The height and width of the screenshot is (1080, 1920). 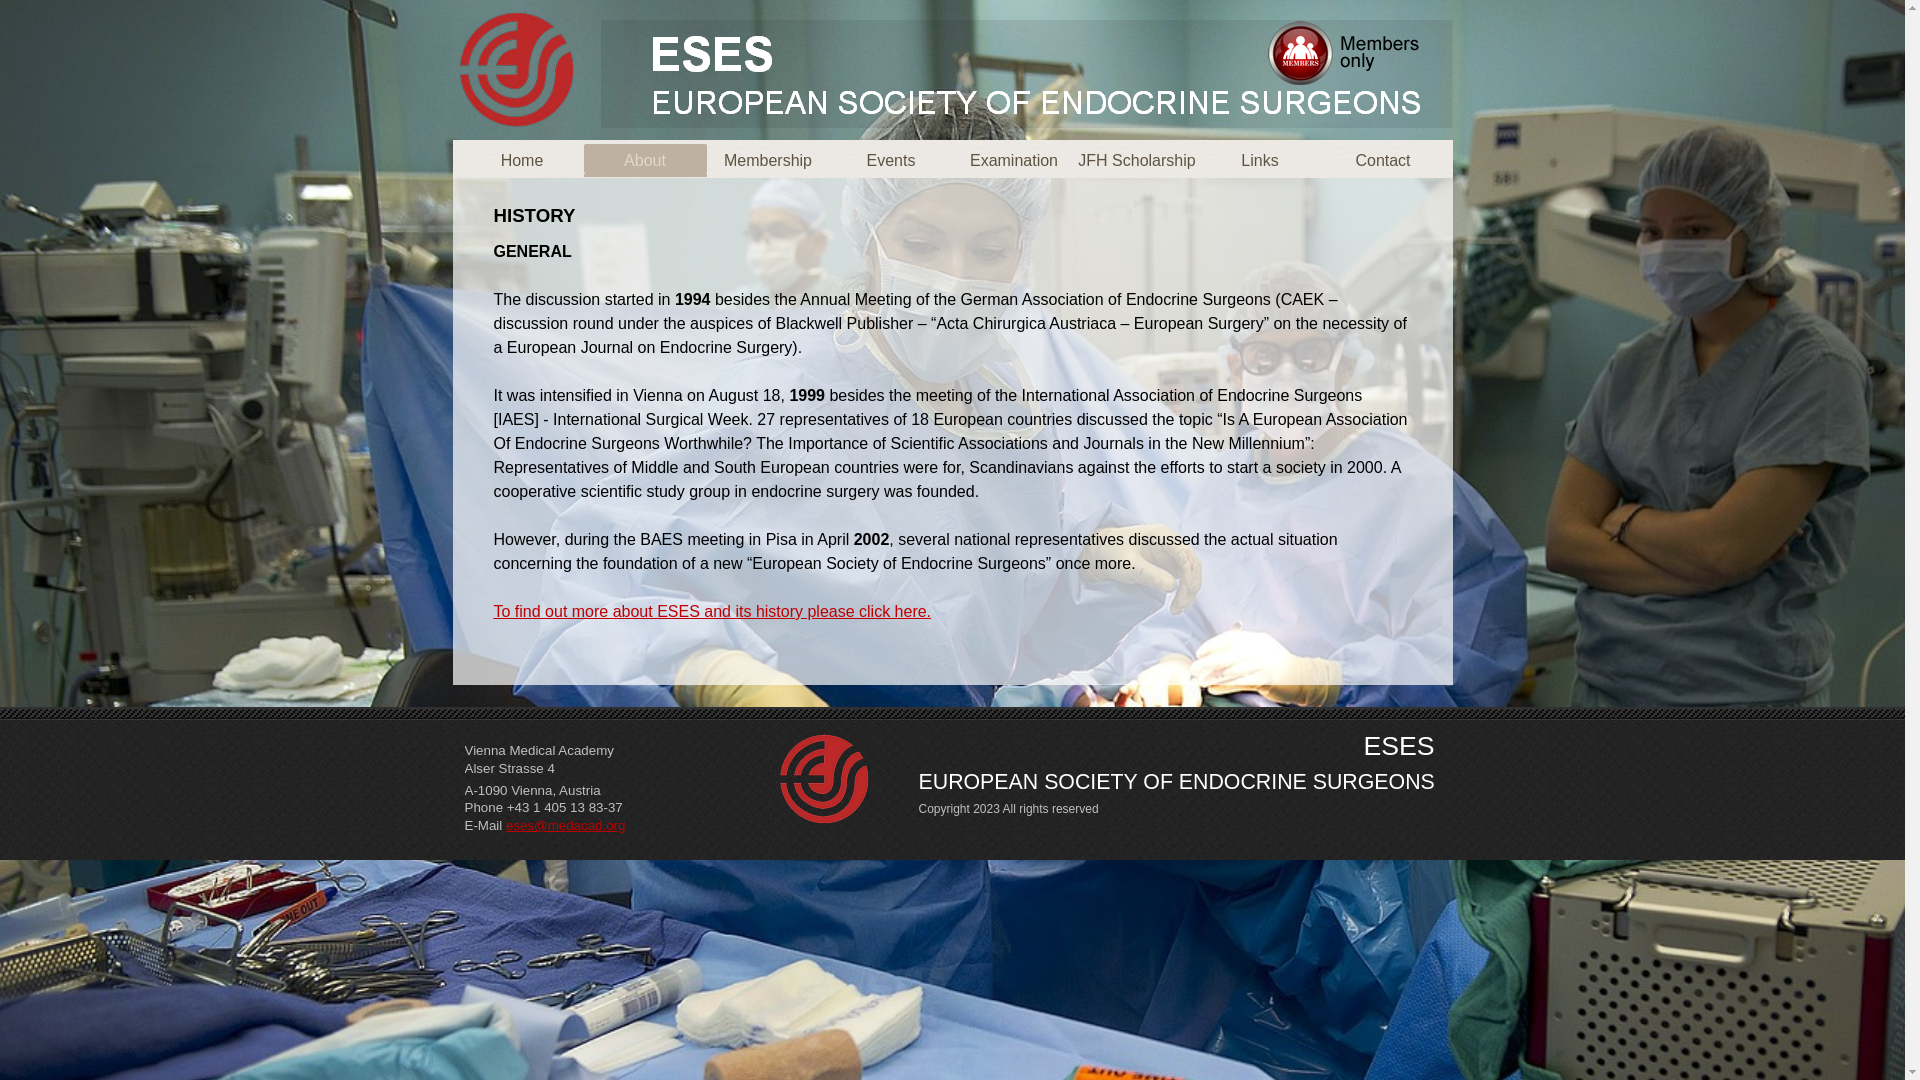 What do you see at coordinates (1014, 160) in the screenshot?
I see `Examination` at bounding box center [1014, 160].